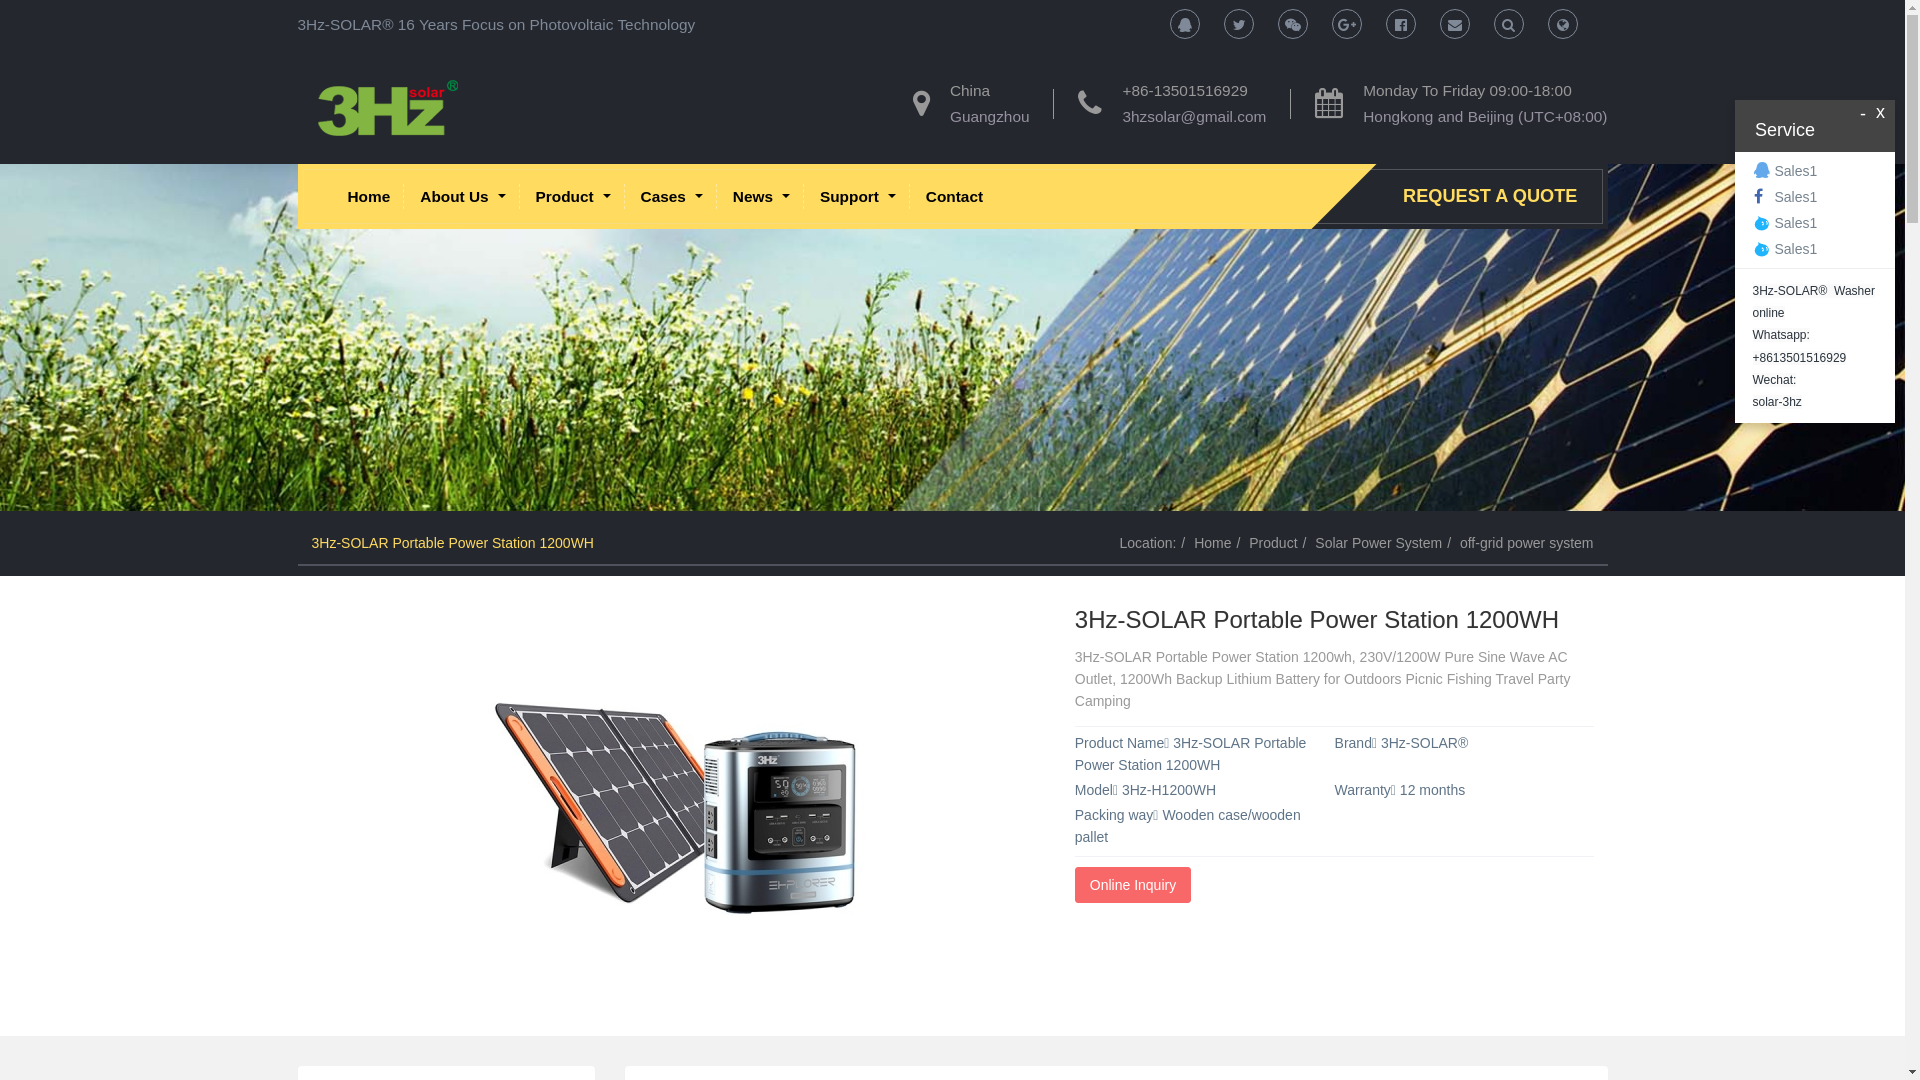 This screenshot has height=1080, width=1920. I want to click on Sales1, so click(1816, 223).